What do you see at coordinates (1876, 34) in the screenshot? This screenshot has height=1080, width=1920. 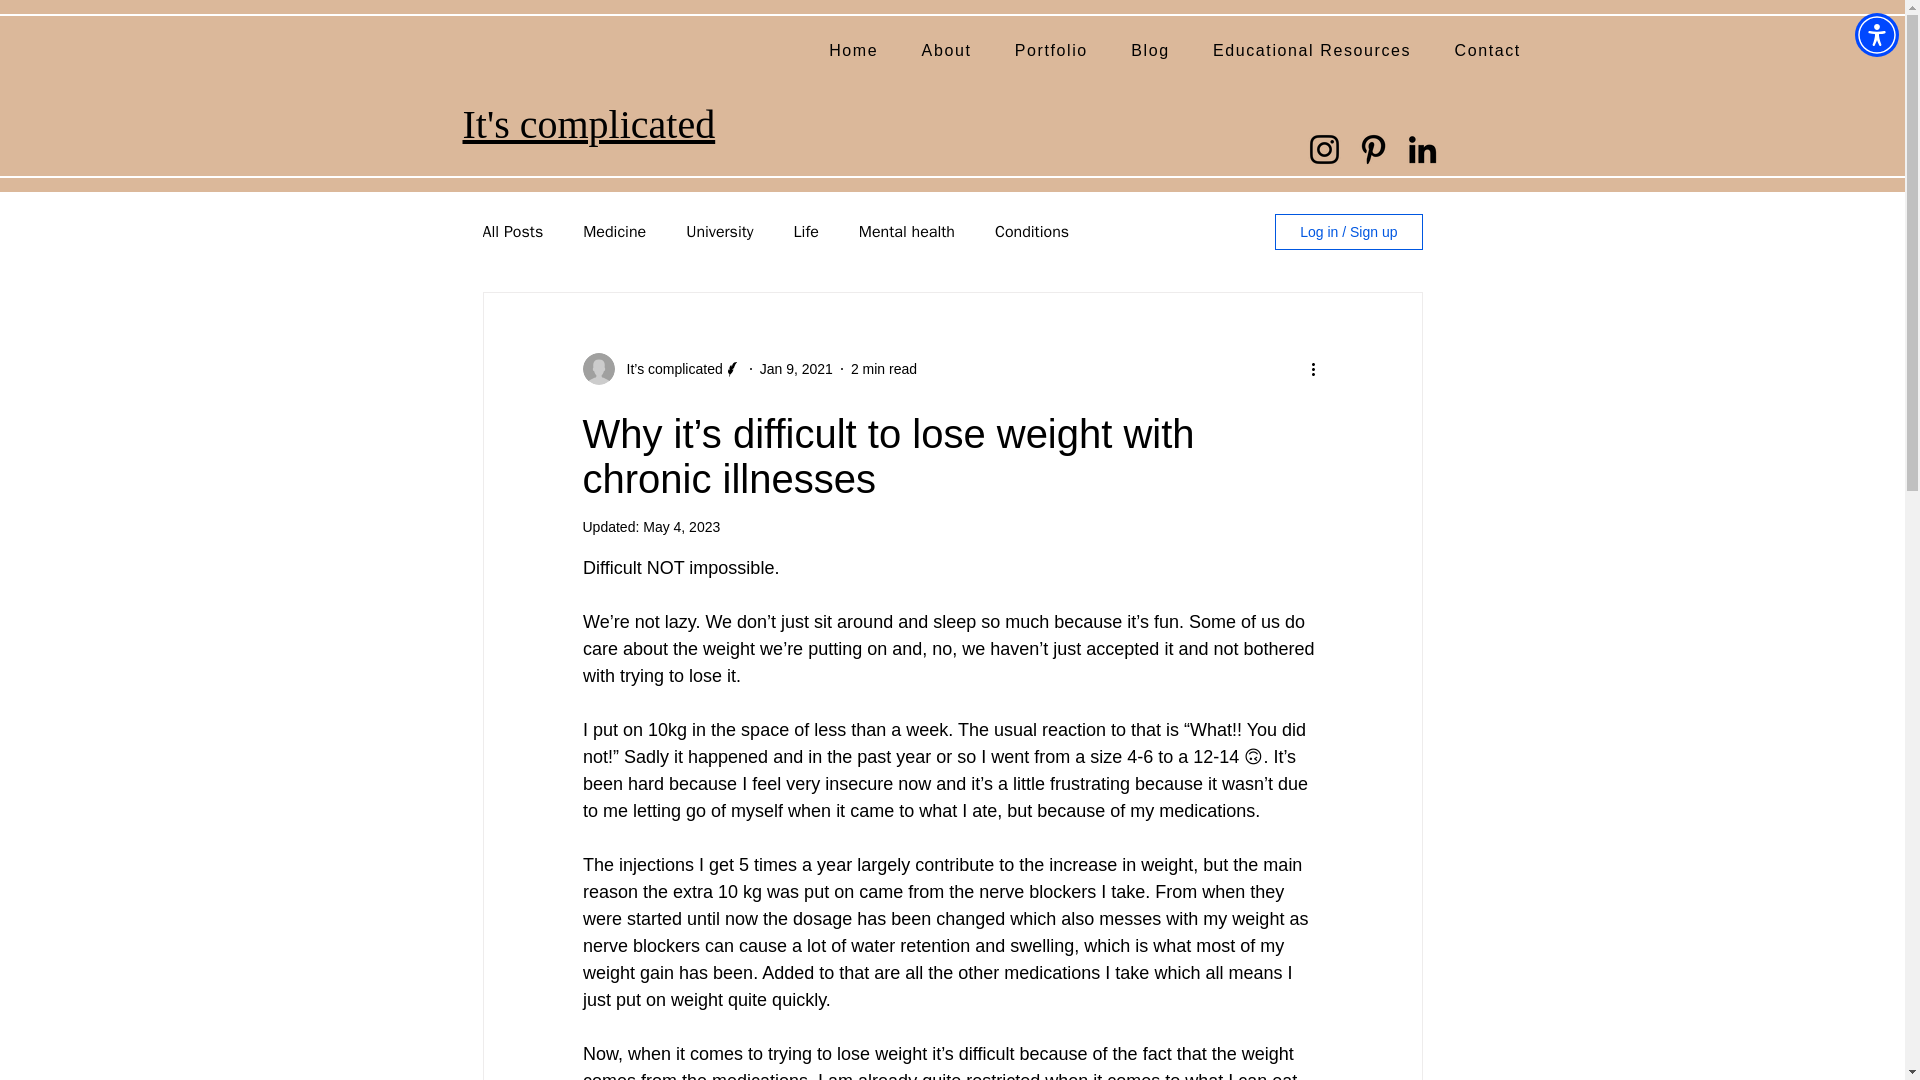 I see `Accessibility Menu` at bounding box center [1876, 34].